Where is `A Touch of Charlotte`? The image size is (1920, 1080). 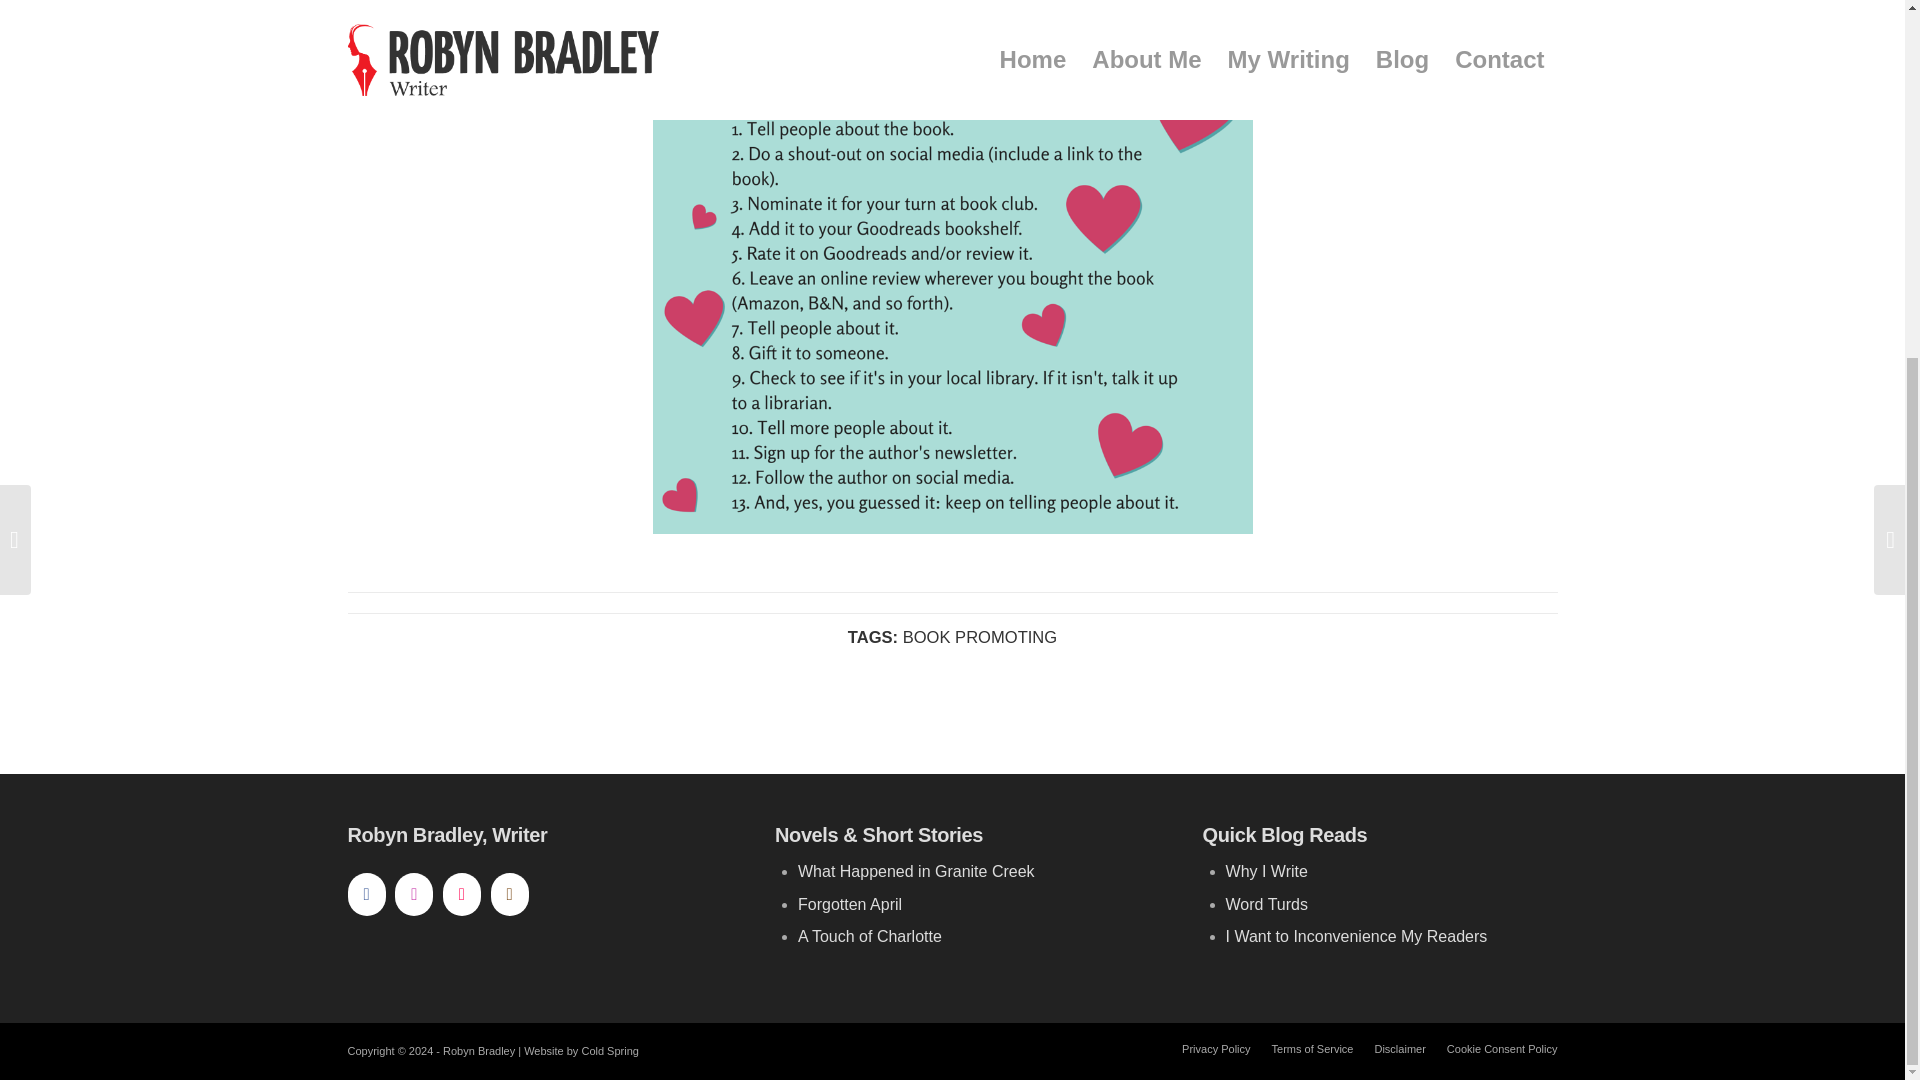 A Touch of Charlotte is located at coordinates (870, 936).